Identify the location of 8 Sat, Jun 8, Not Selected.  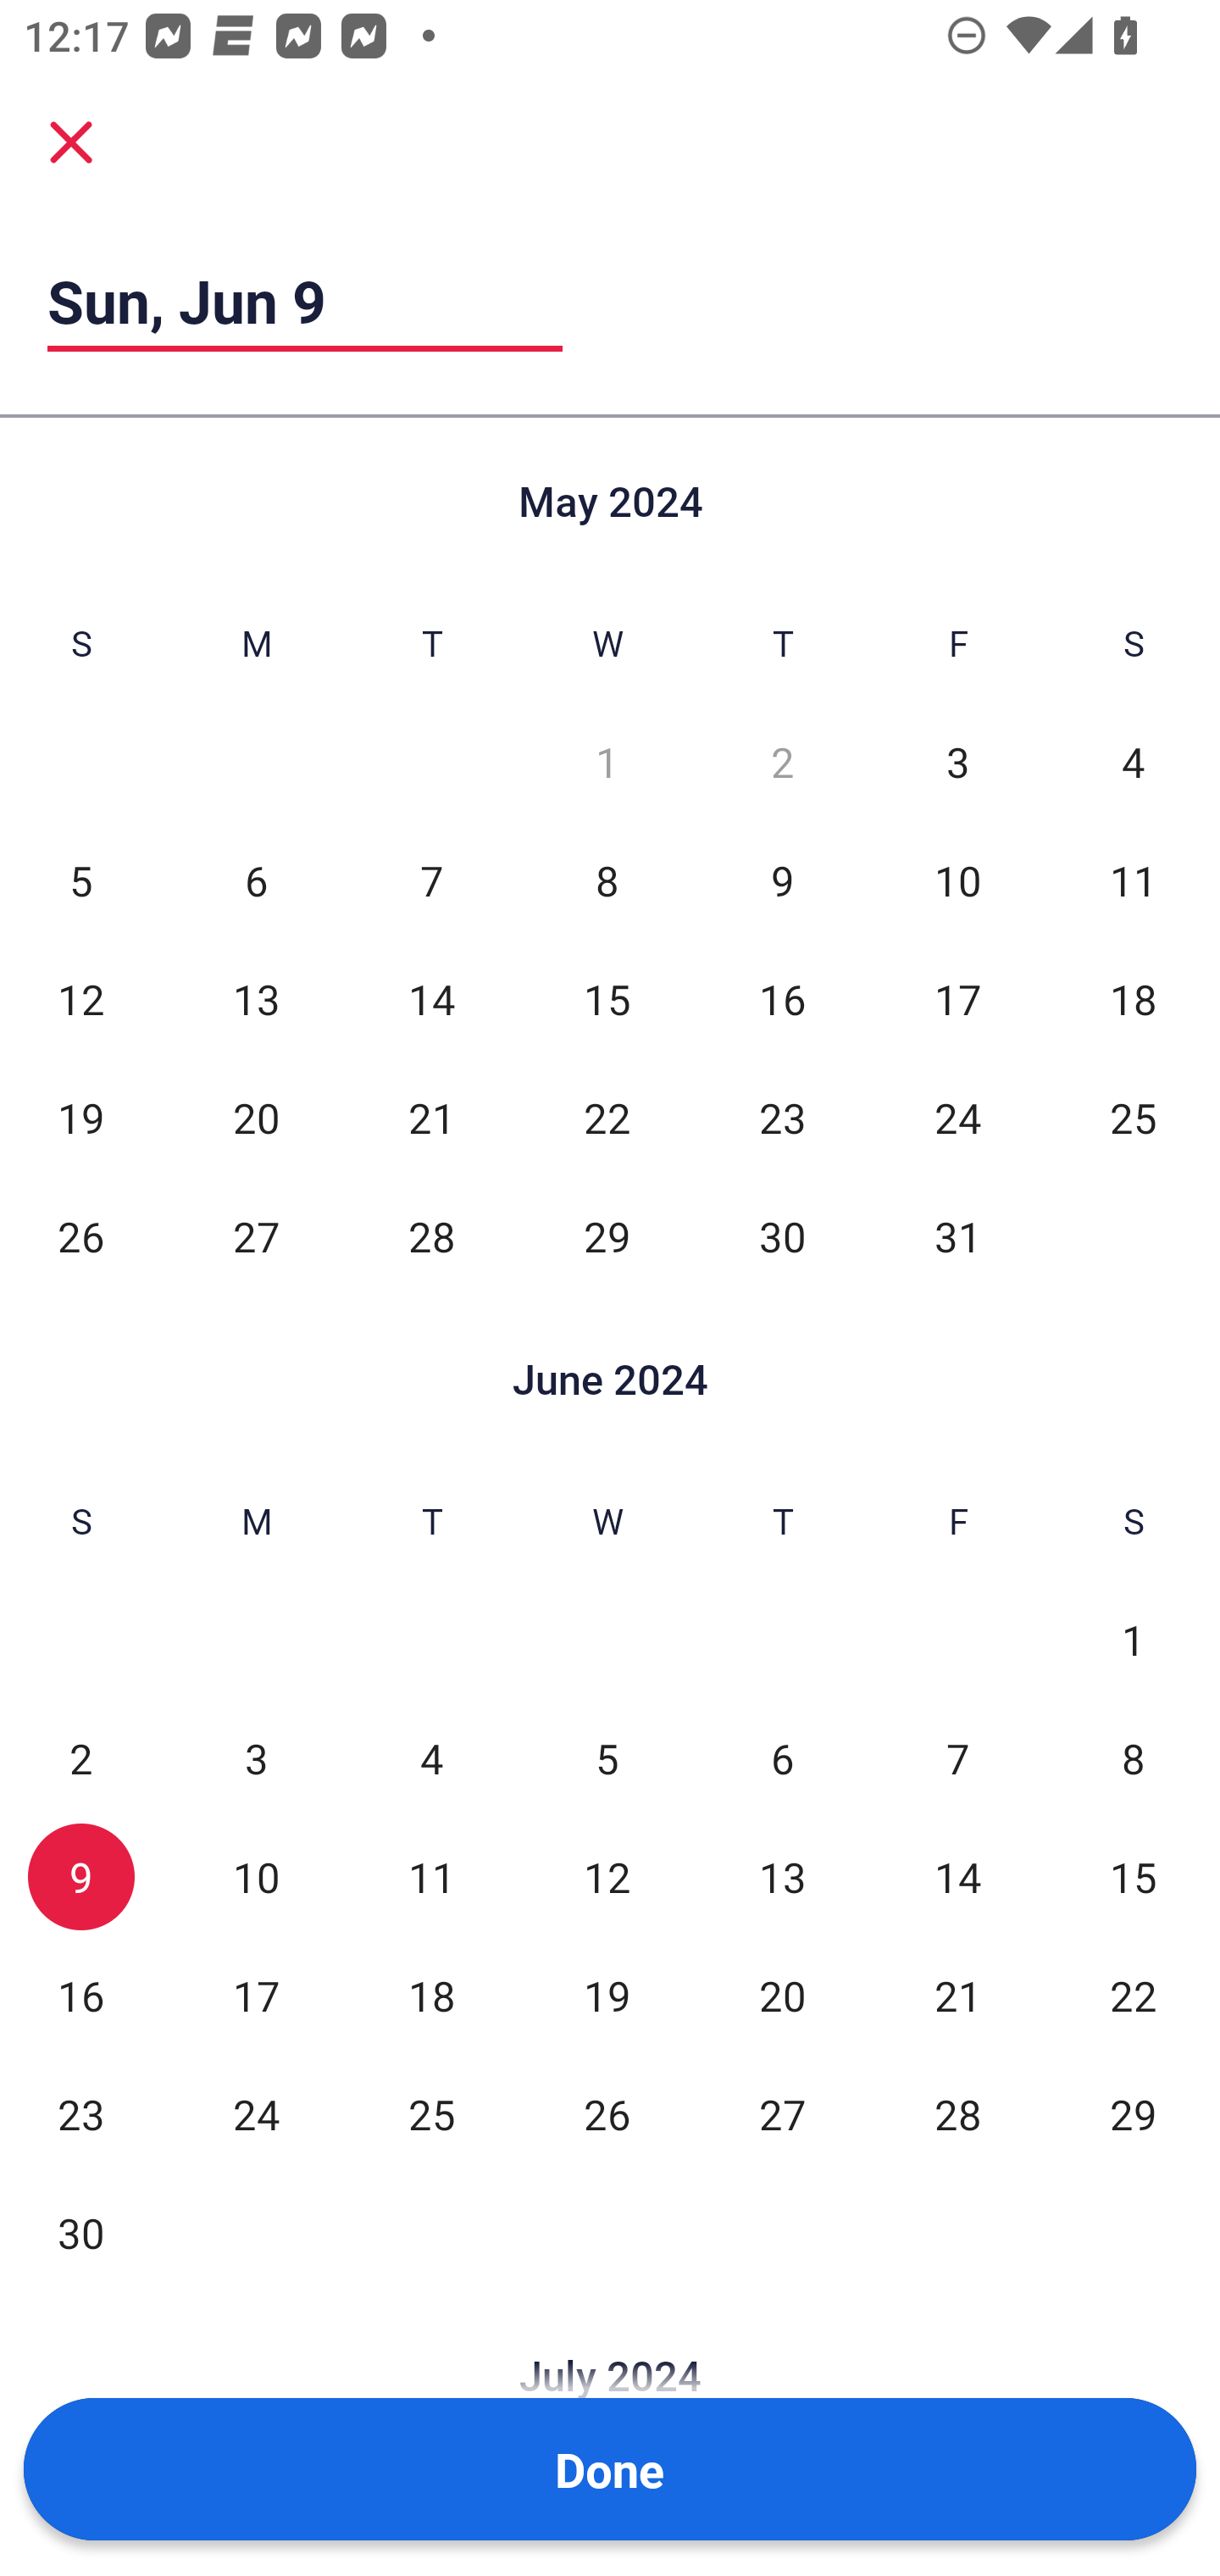
(1134, 1759).